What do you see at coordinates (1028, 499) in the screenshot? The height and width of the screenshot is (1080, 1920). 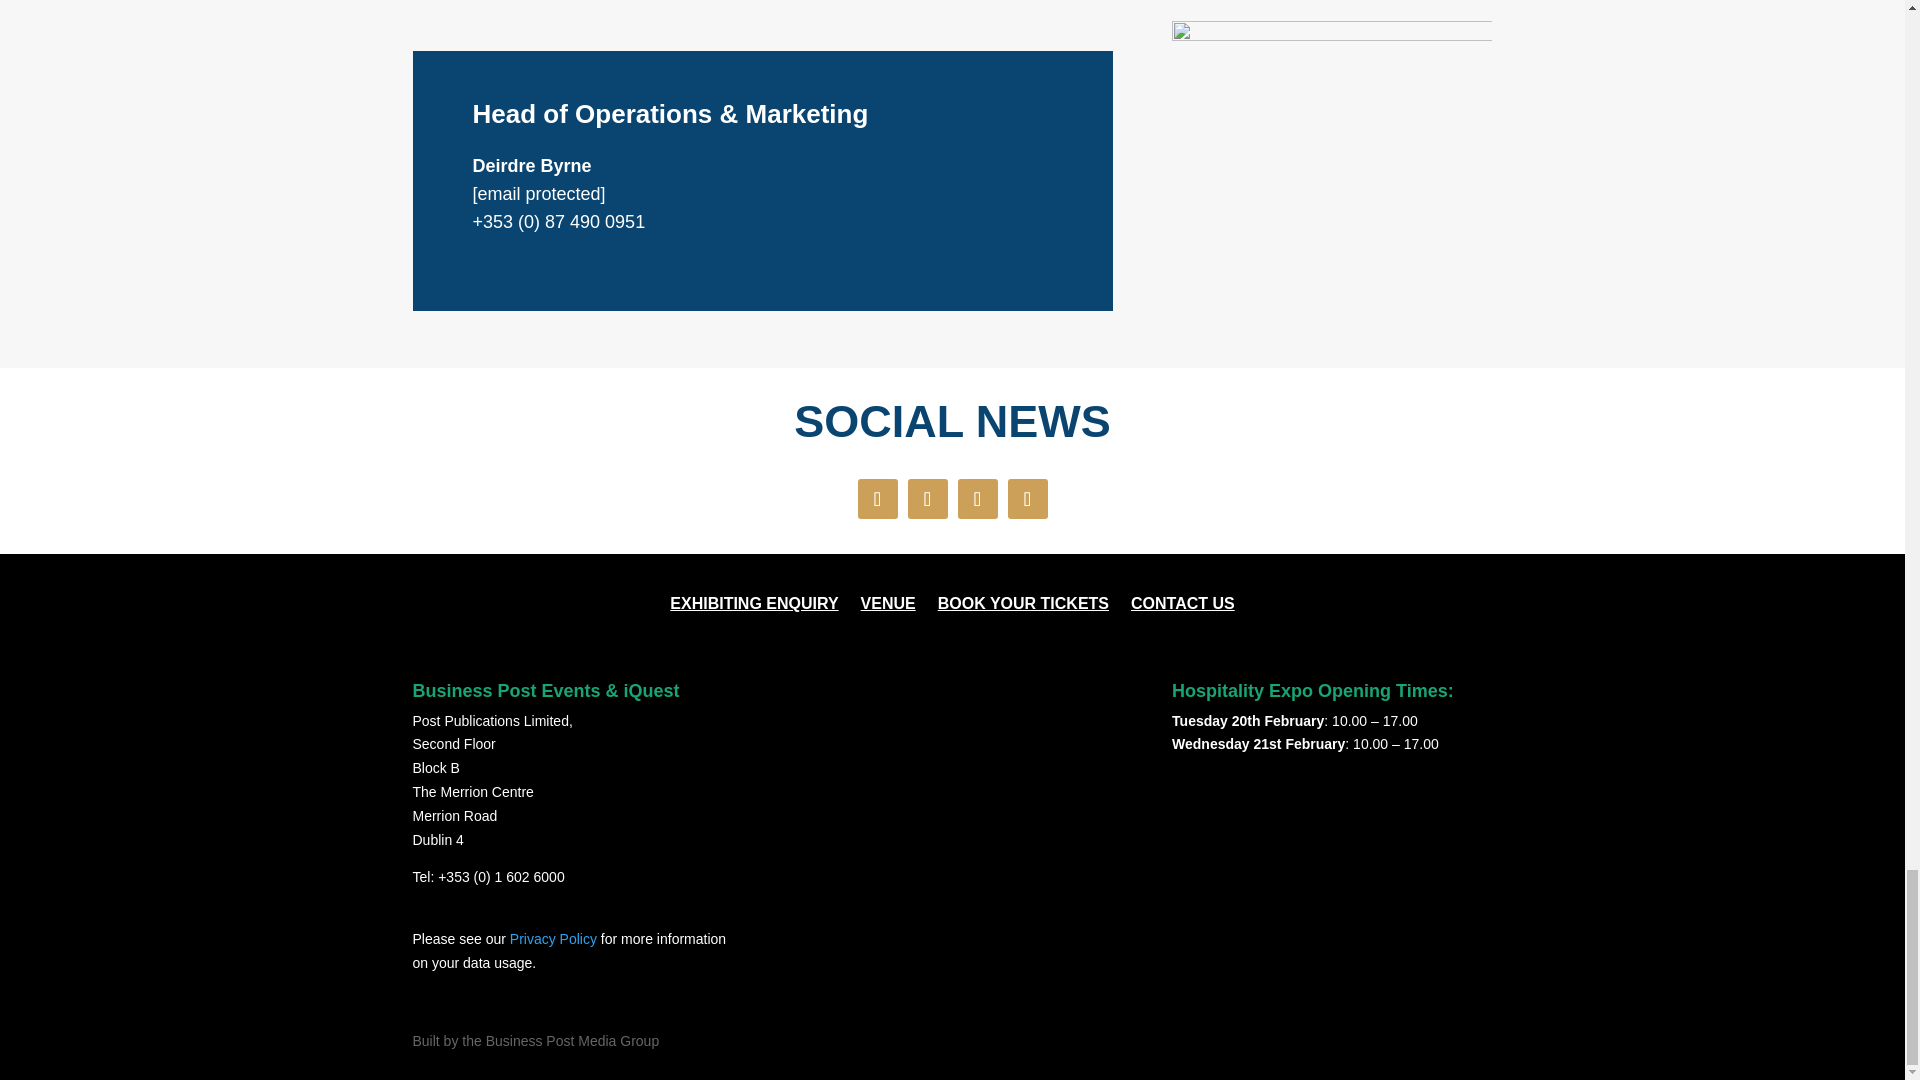 I see `Follow on LinkedIn` at bounding box center [1028, 499].